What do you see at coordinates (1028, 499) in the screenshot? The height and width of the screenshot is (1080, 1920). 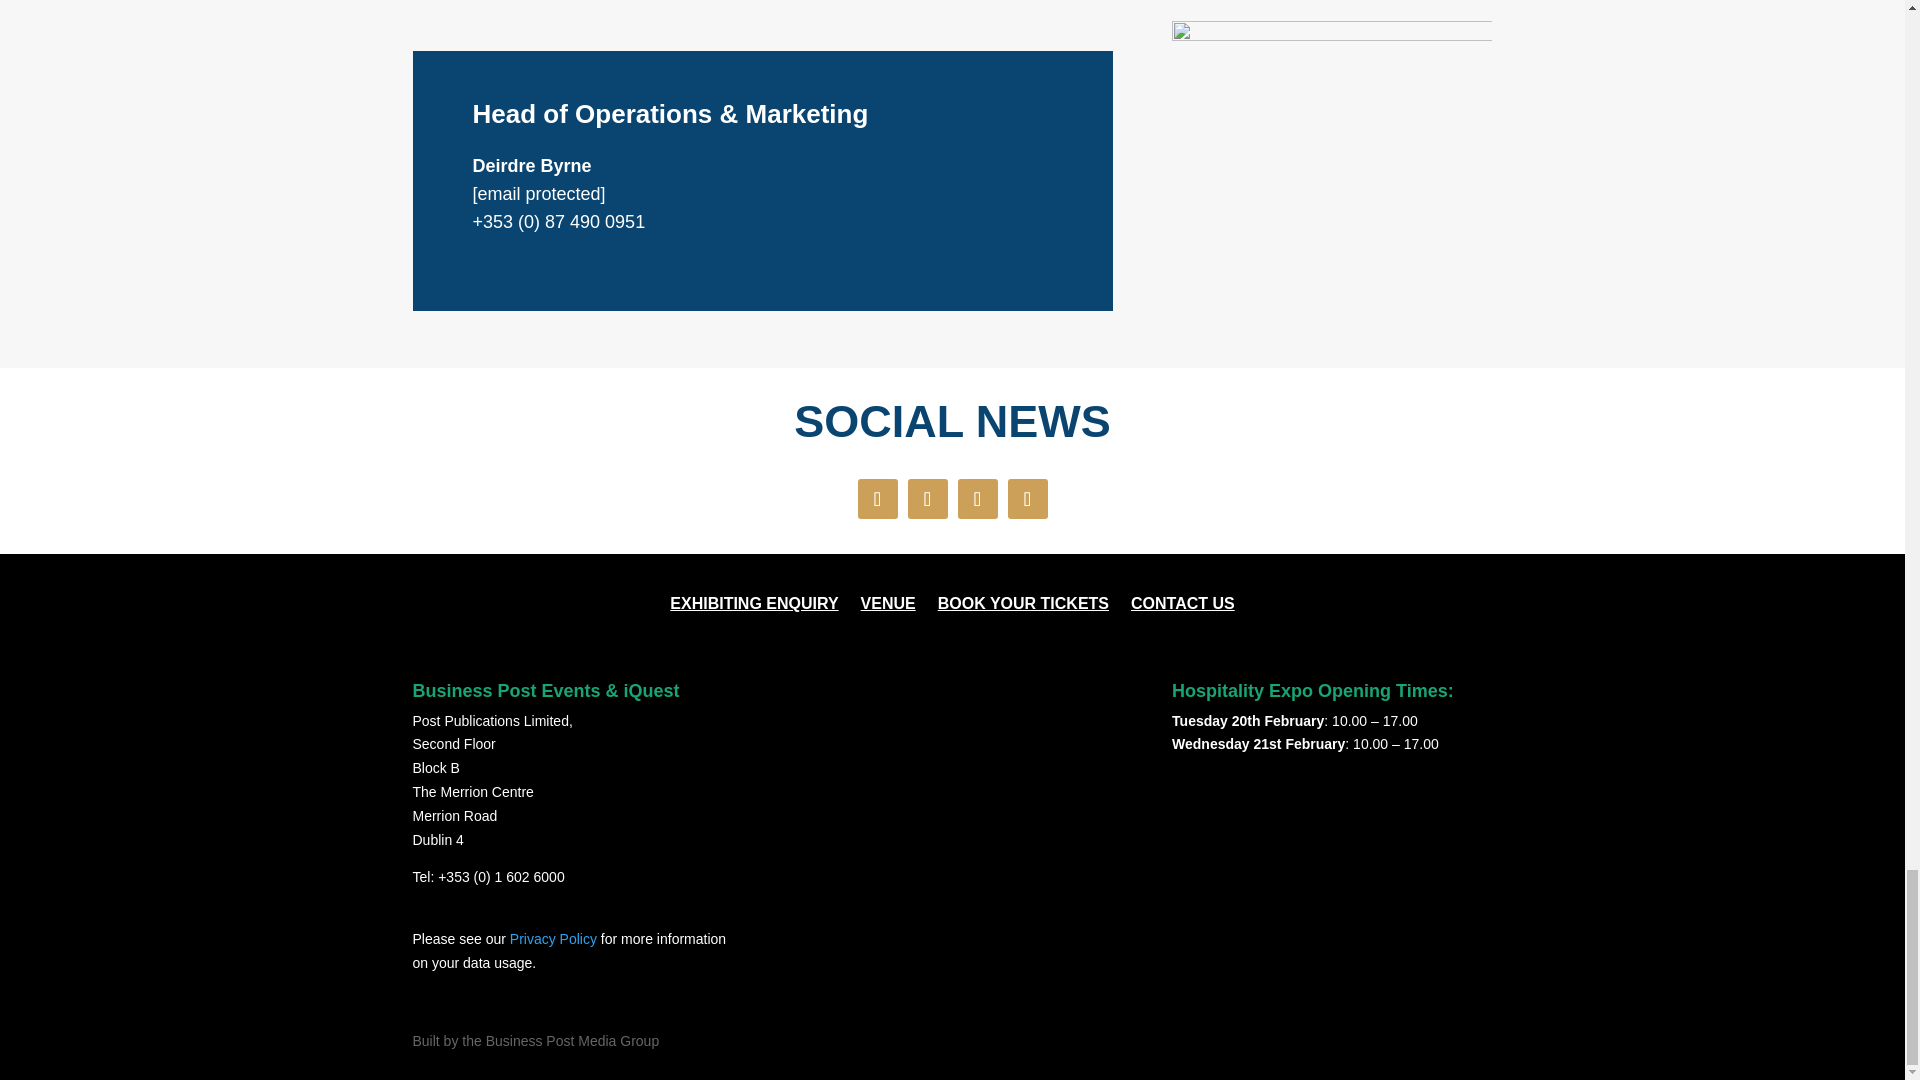 I see `Follow on LinkedIn` at bounding box center [1028, 499].